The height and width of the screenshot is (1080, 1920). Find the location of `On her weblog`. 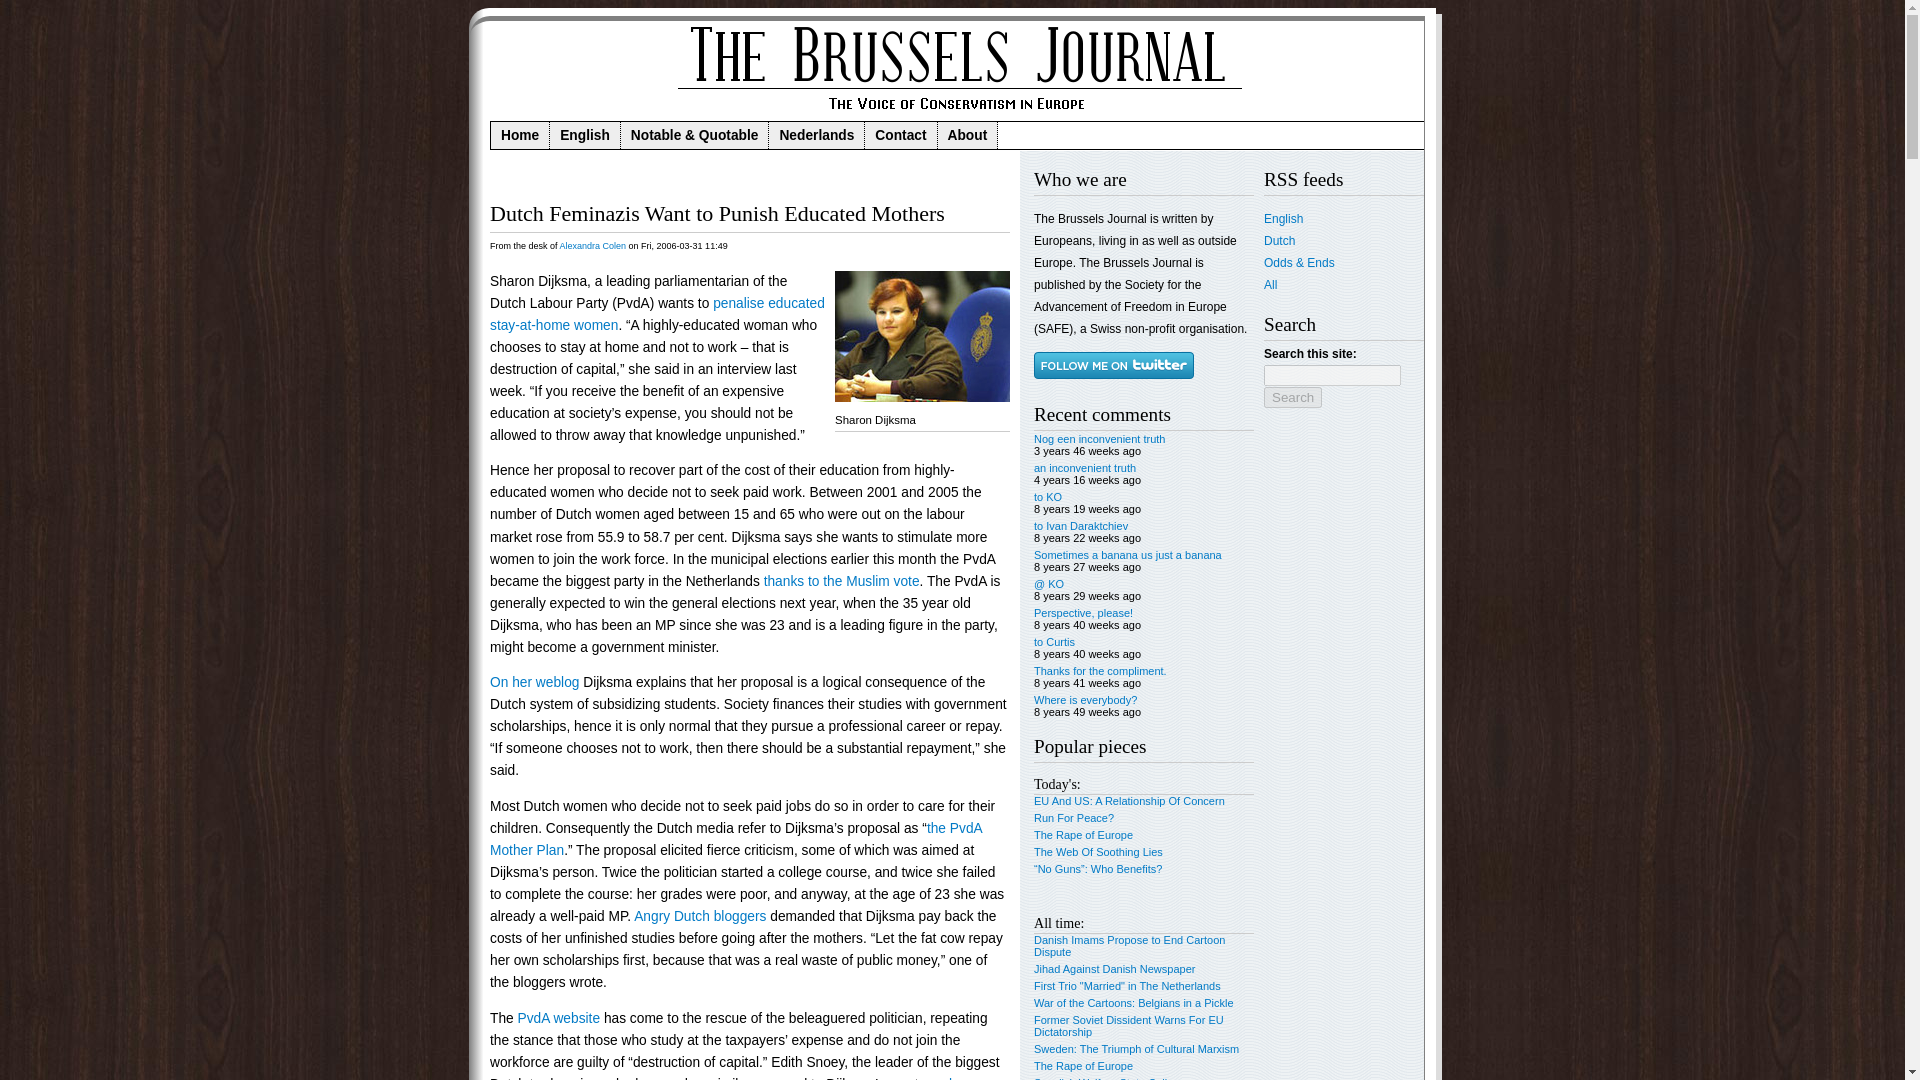

On her weblog is located at coordinates (534, 682).